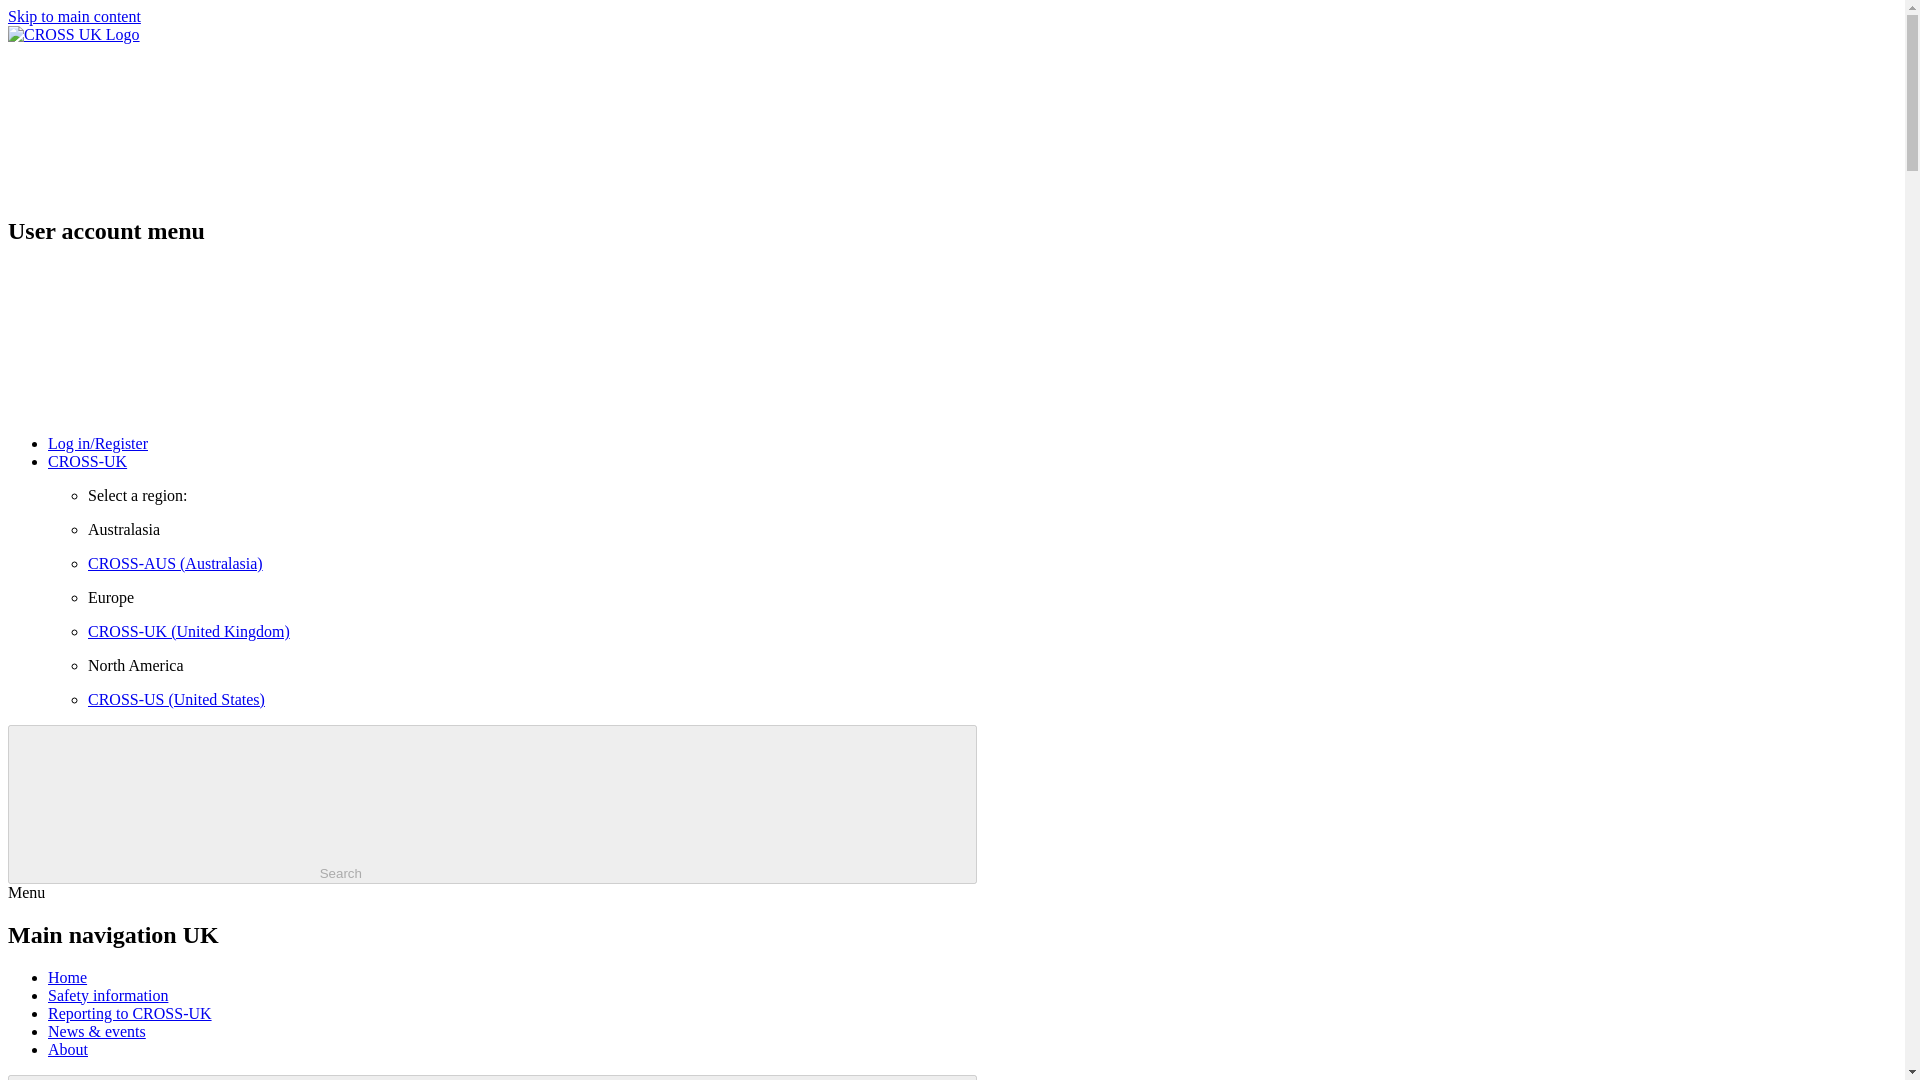 This screenshot has height=1080, width=1920. Describe the element at coordinates (492, 804) in the screenshot. I see `Search` at that location.